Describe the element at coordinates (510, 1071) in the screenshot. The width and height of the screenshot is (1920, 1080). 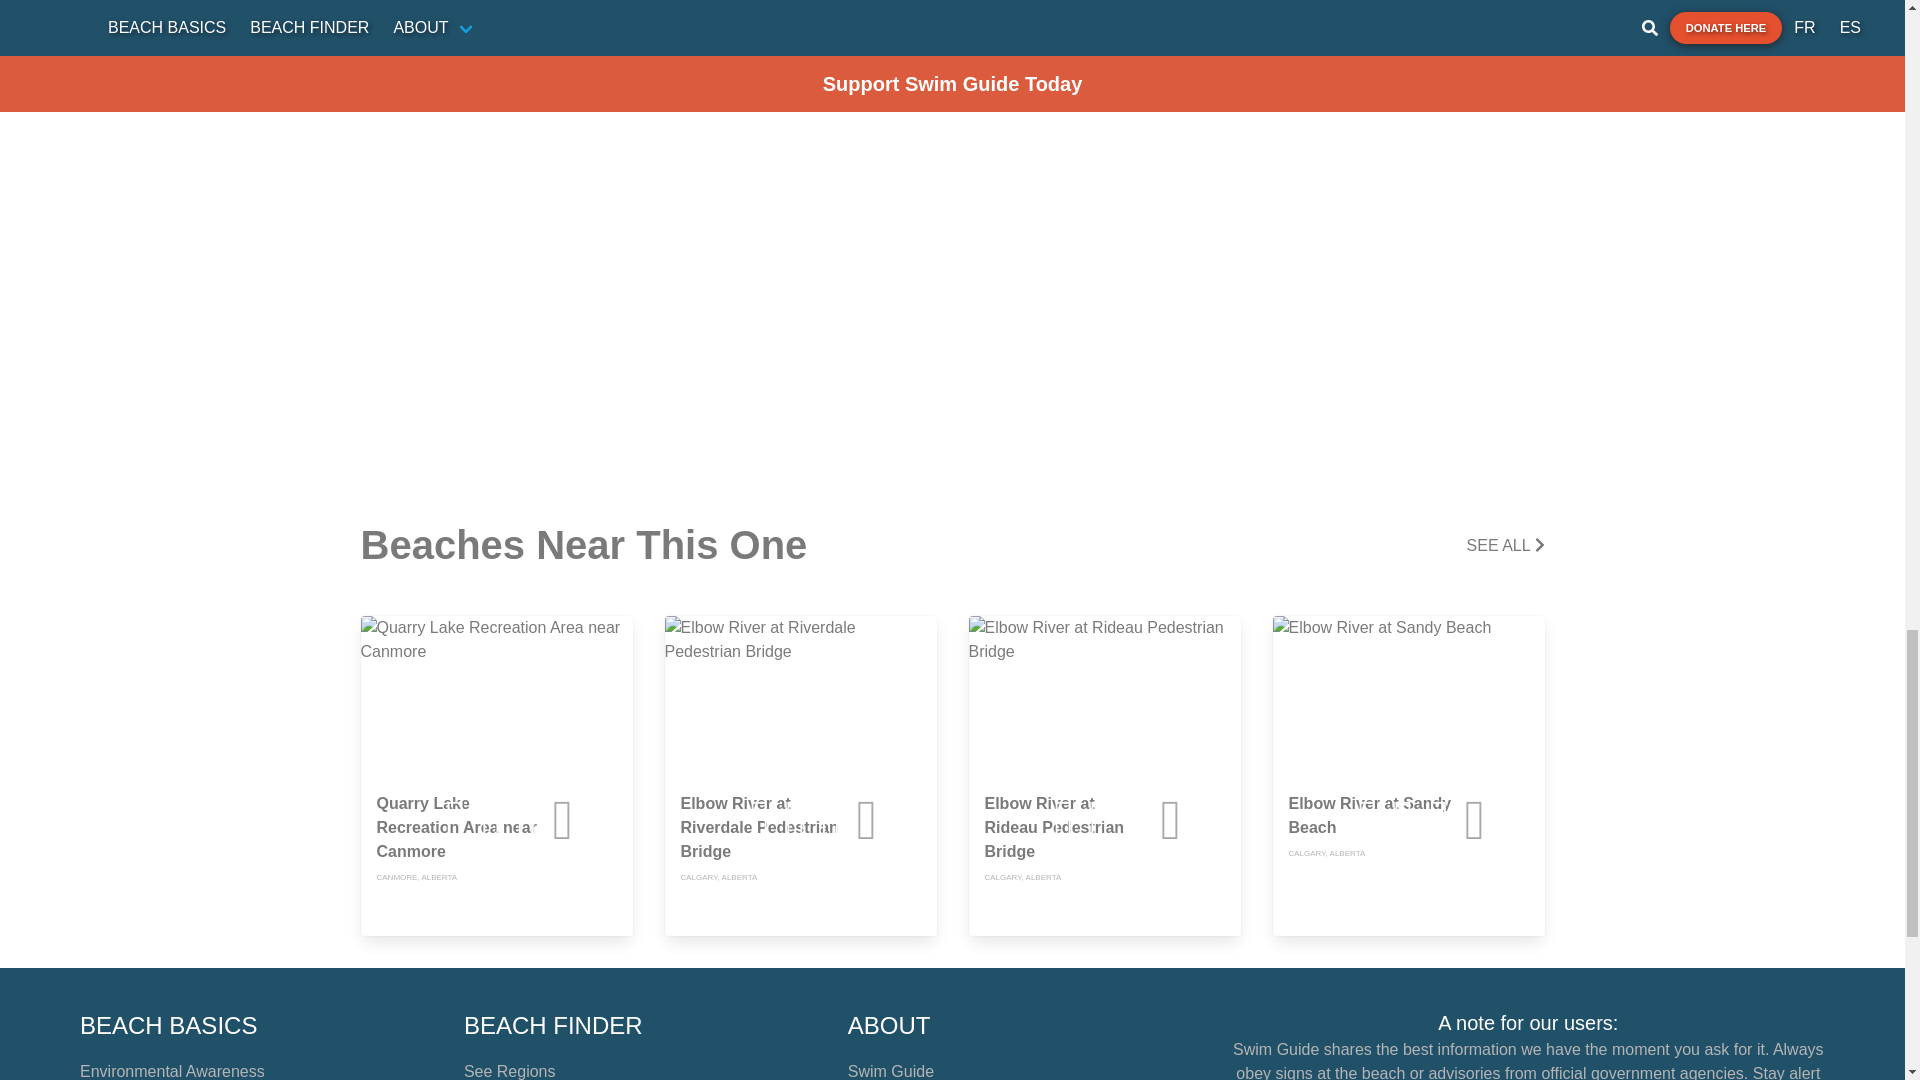
I see `See Regions` at that location.